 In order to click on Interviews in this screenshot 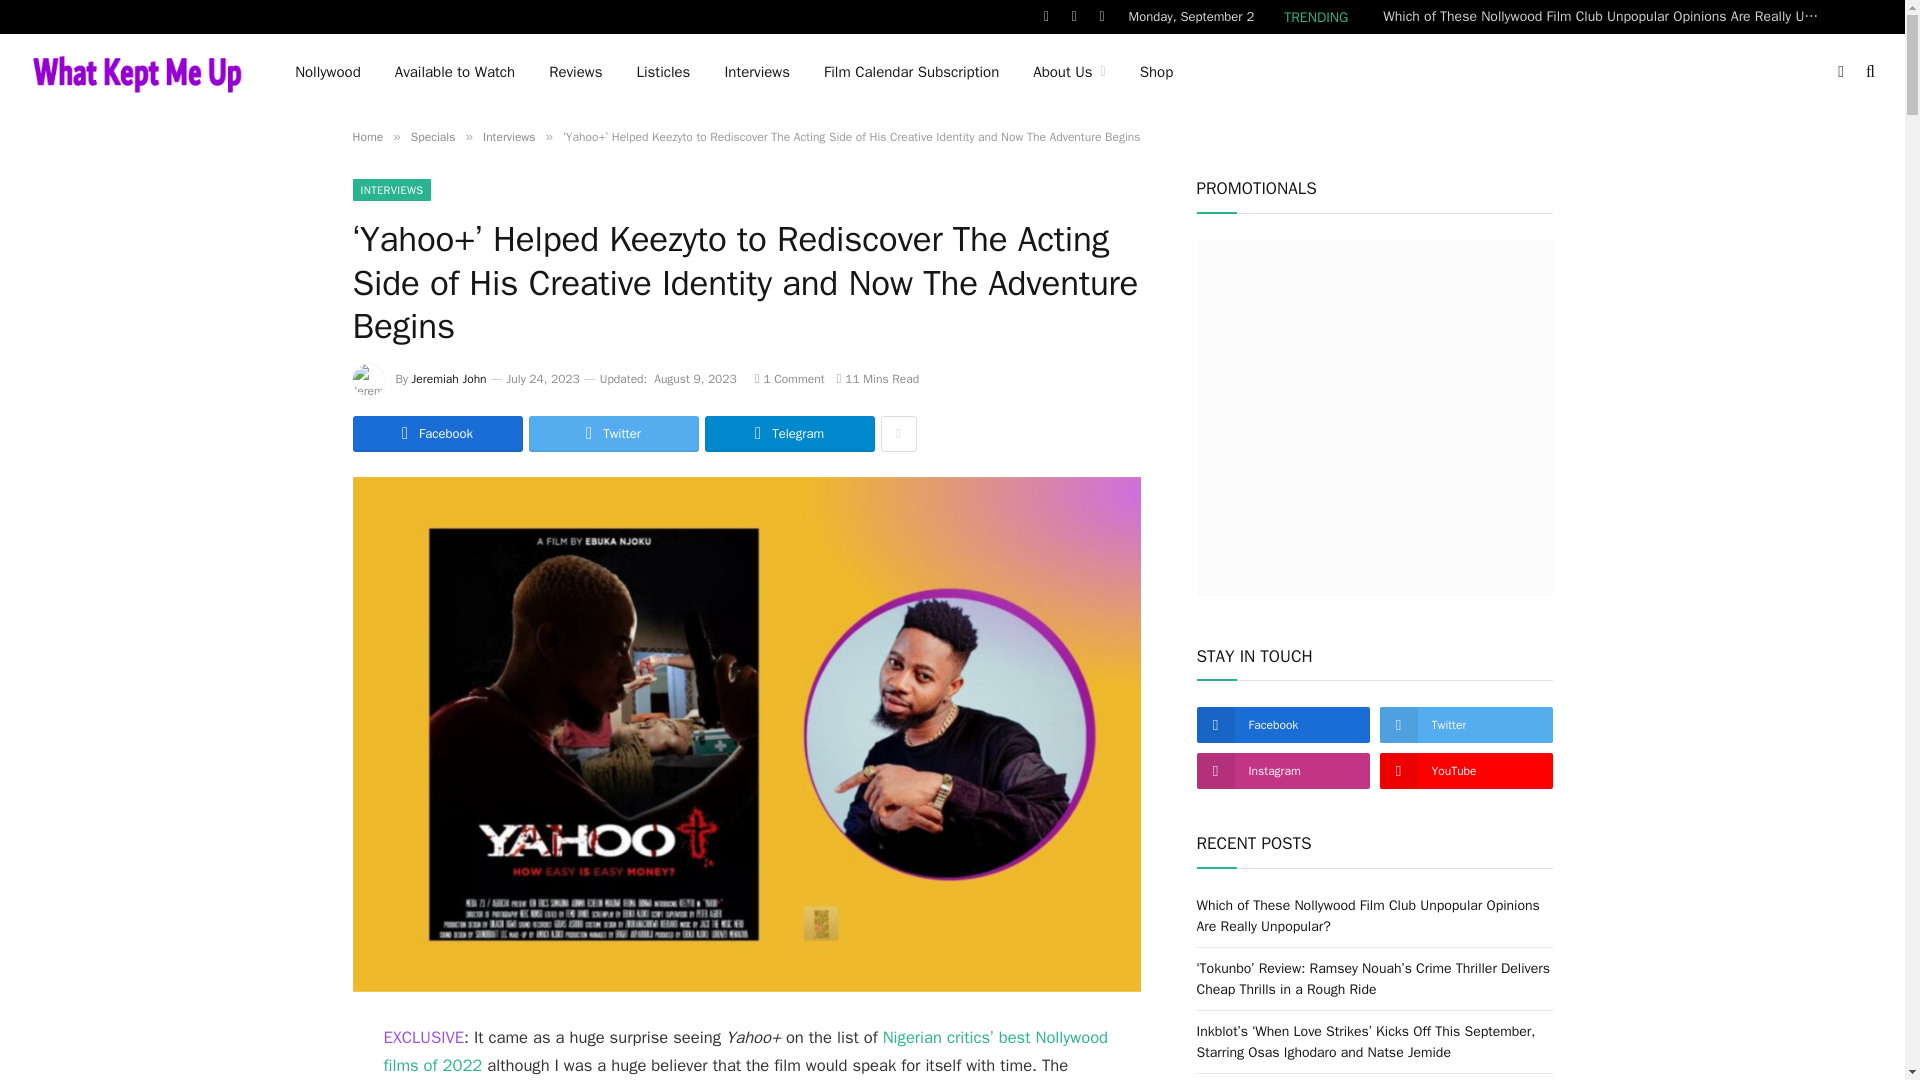, I will do `click(756, 72)`.